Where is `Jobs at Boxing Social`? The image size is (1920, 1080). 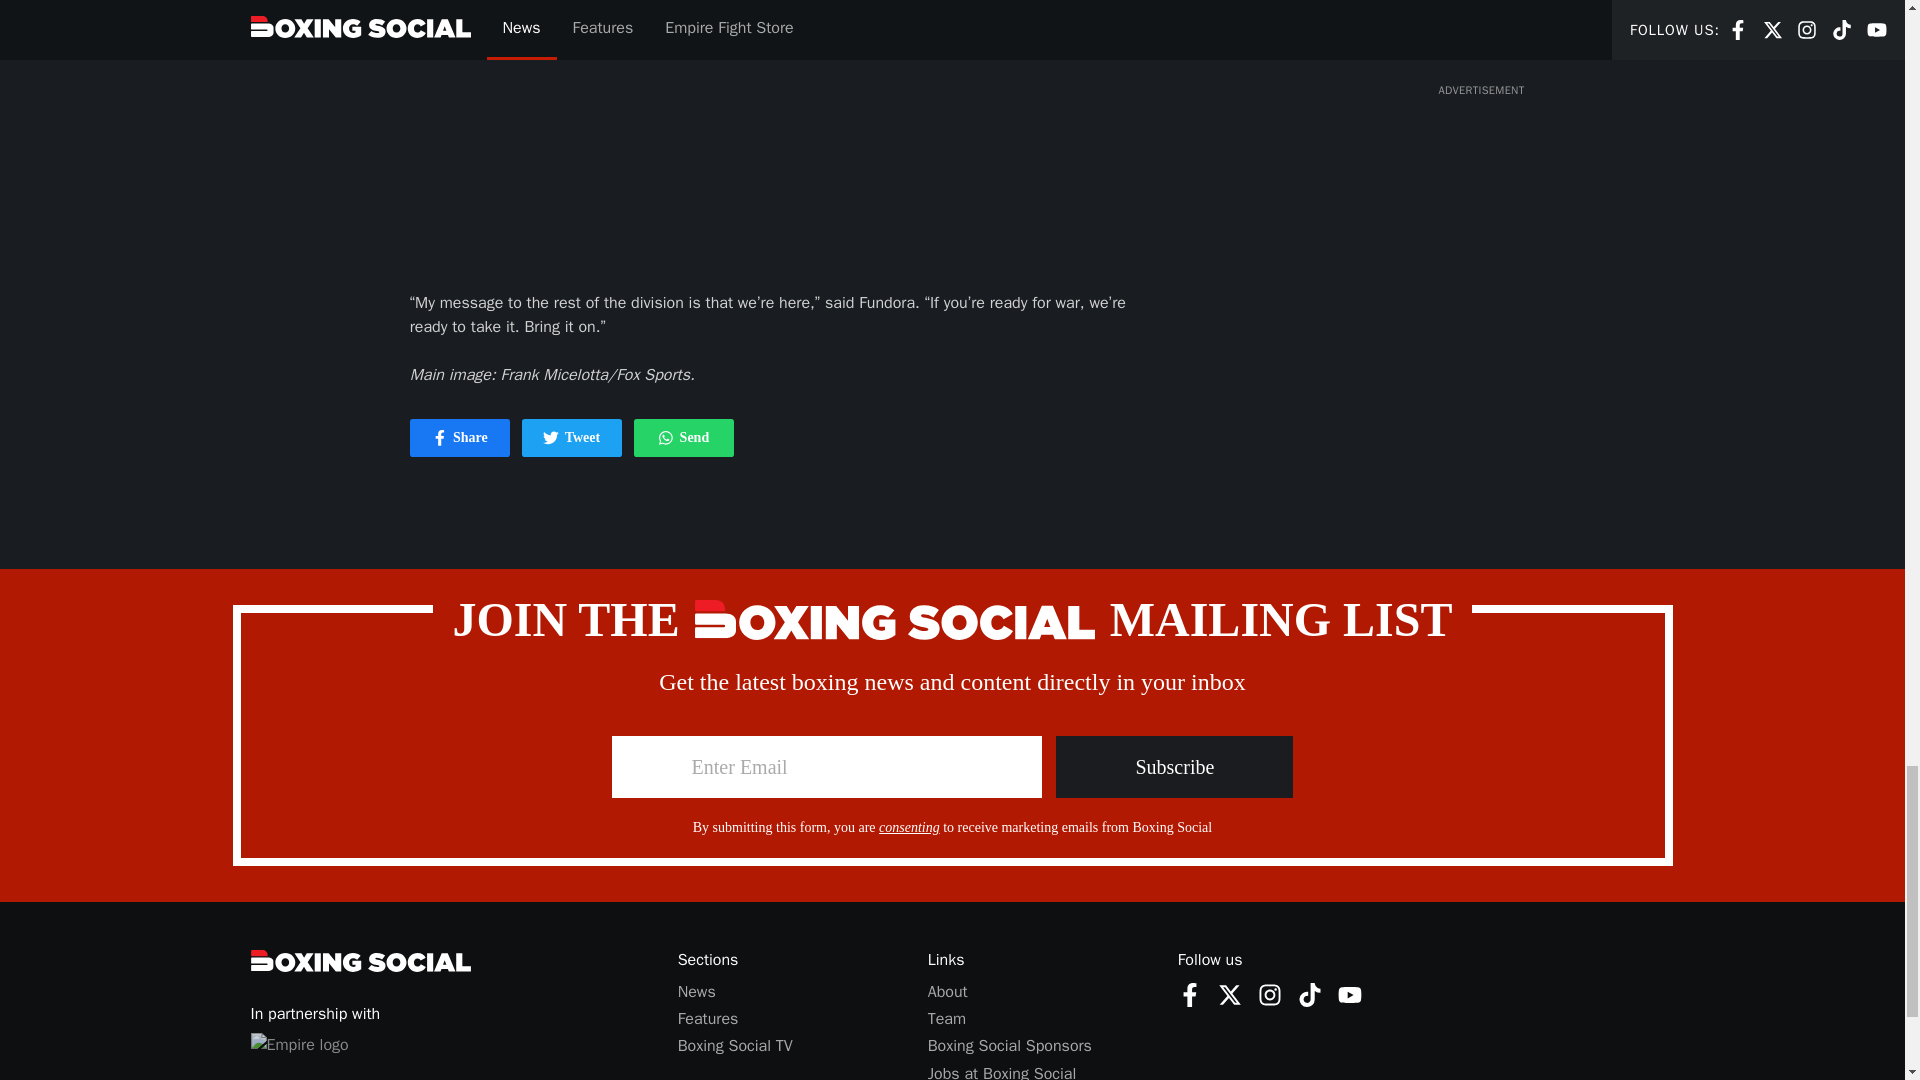
Jobs at Boxing Social is located at coordinates (1002, 1072).